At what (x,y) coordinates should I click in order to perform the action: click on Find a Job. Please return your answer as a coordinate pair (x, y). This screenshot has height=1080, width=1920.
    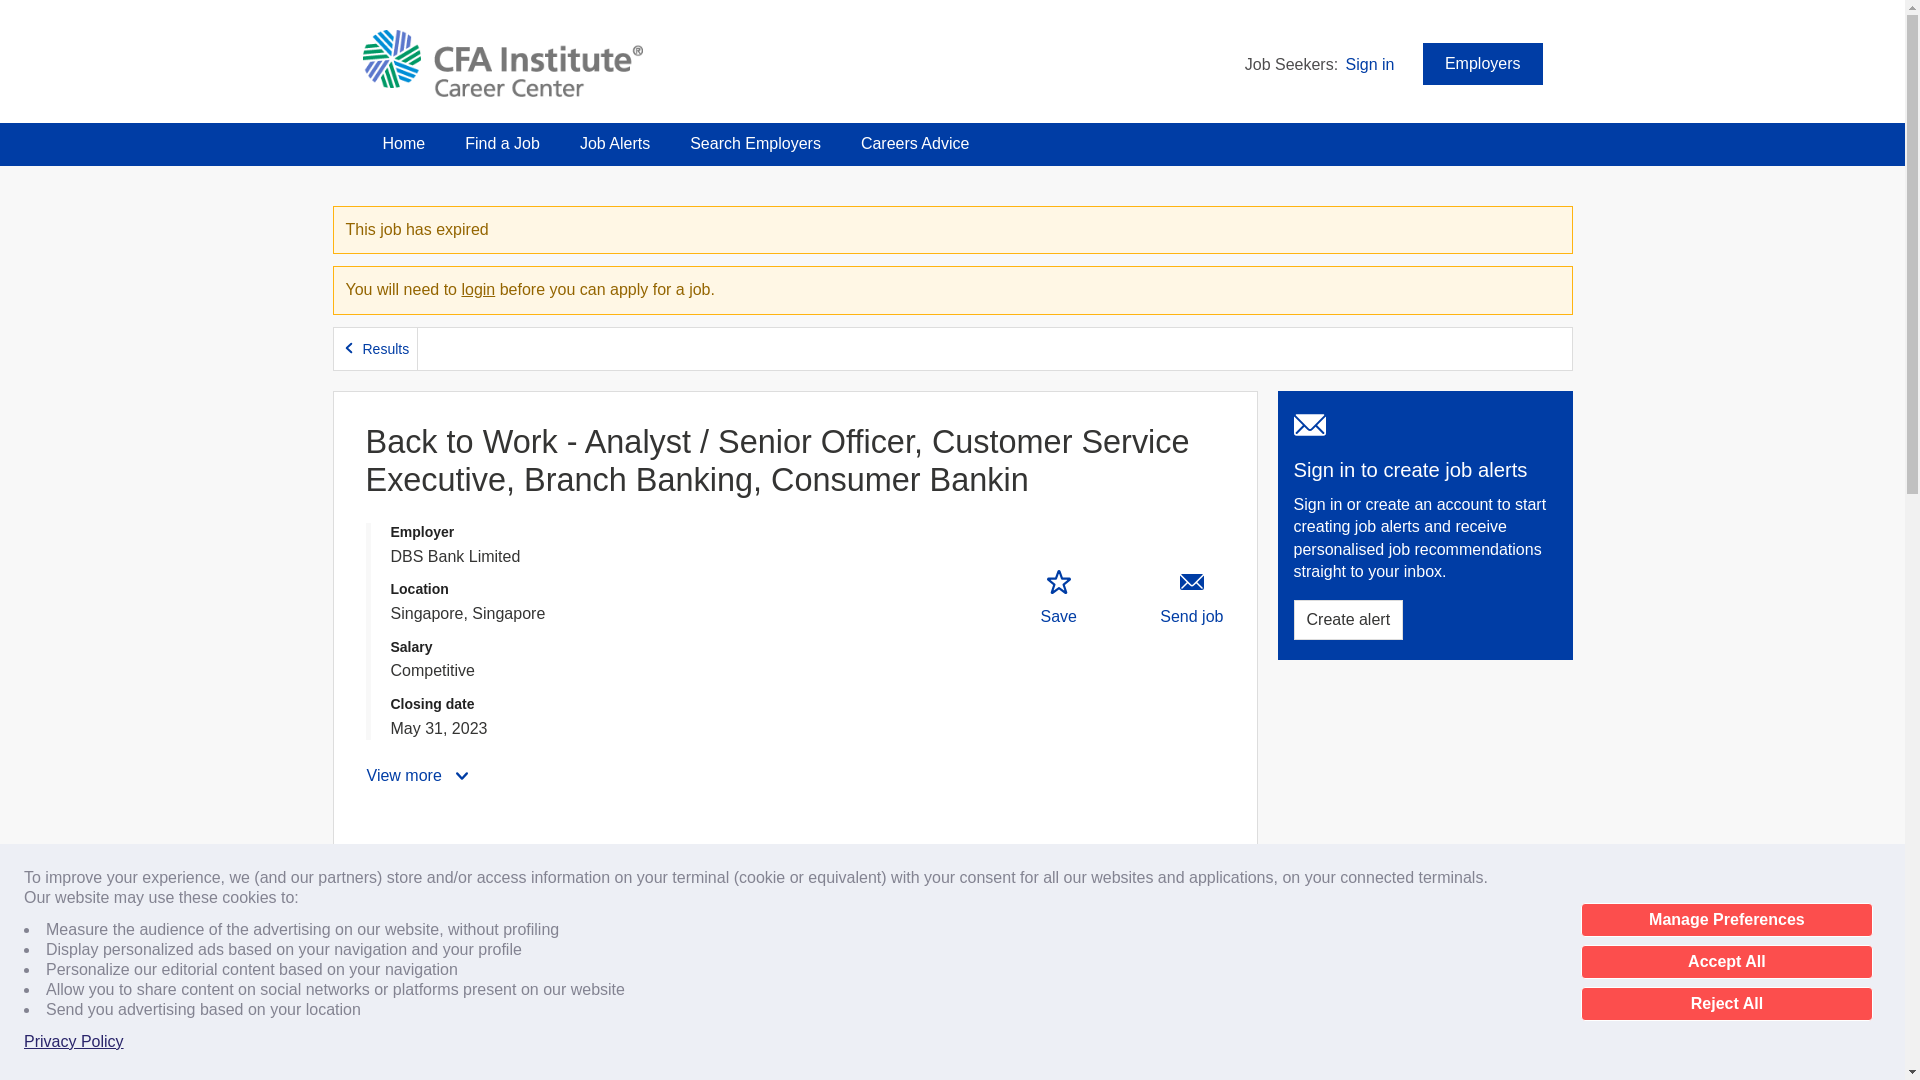
    Looking at the image, I should click on (502, 144).